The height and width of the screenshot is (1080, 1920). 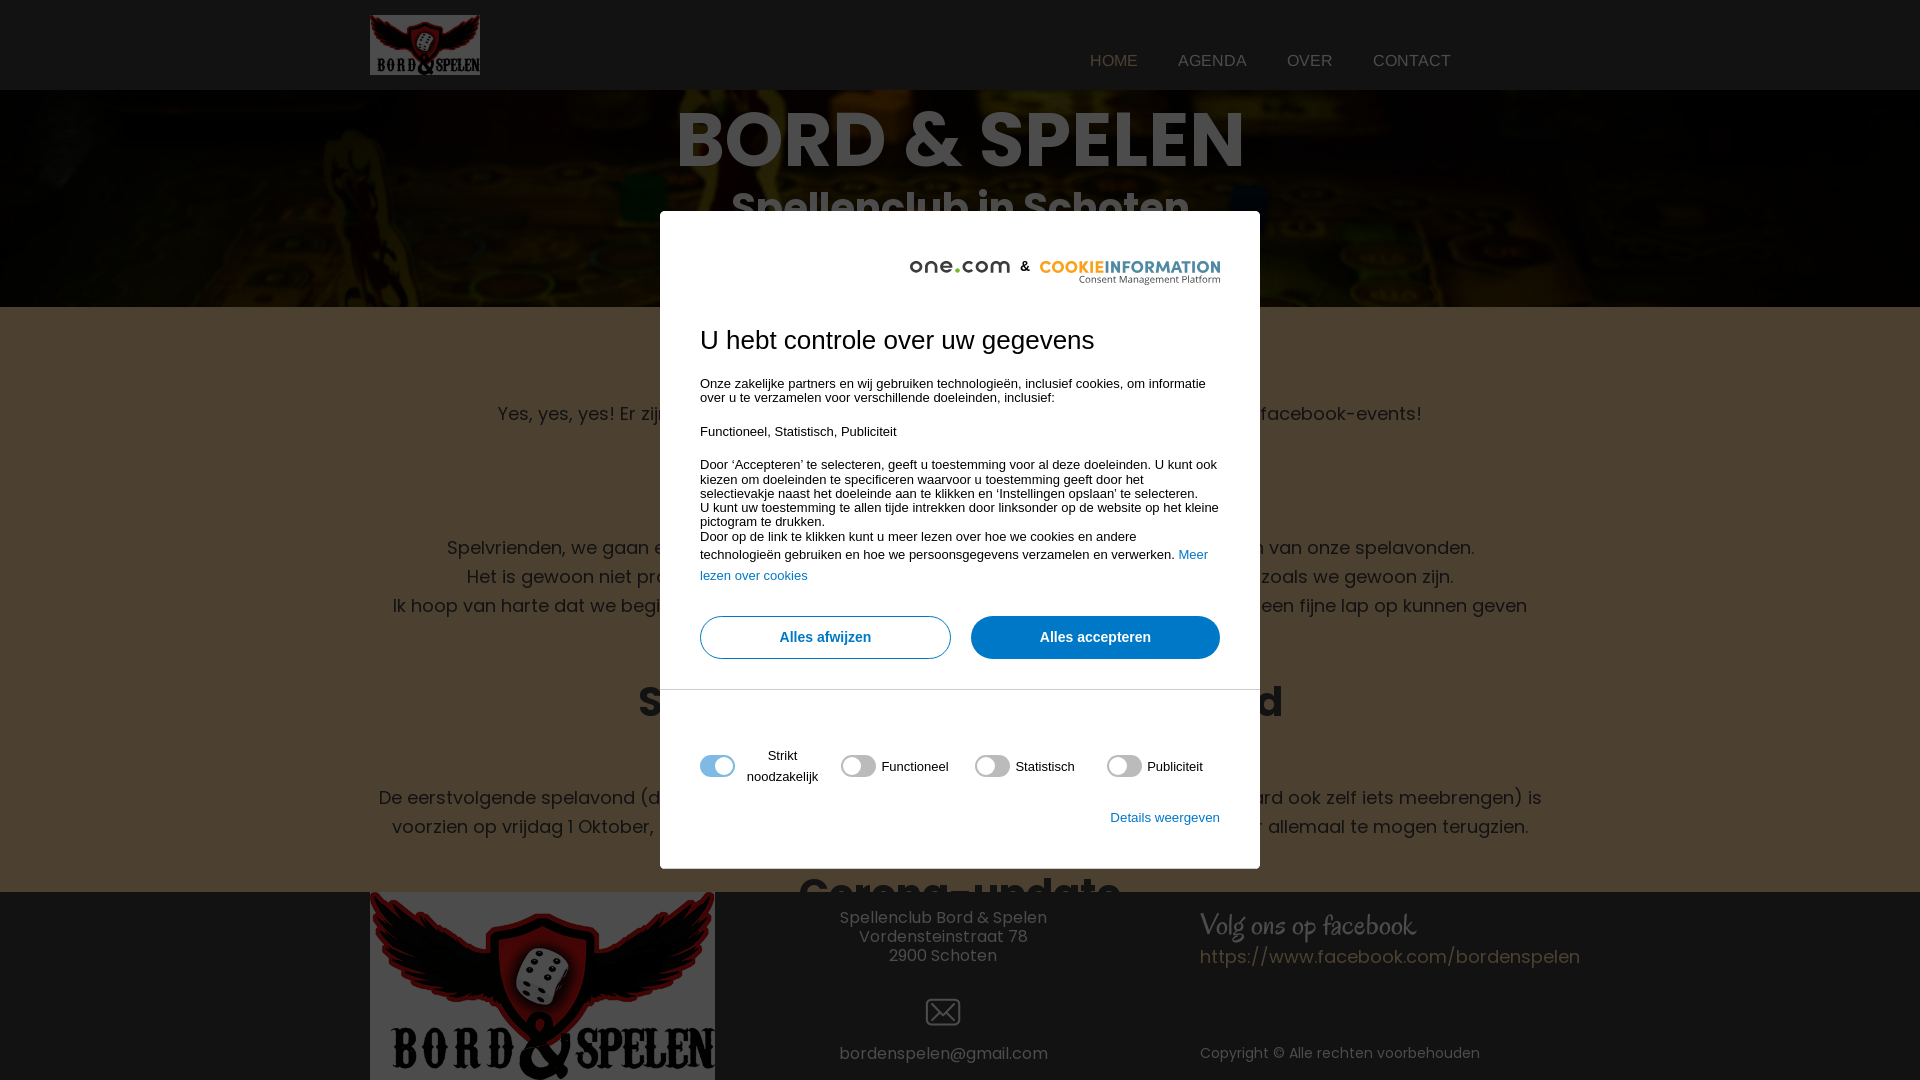 What do you see at coordinates (1096, 638) in the screenshot?
I see `Alles accepteren` at bounding box center [1096, 638].